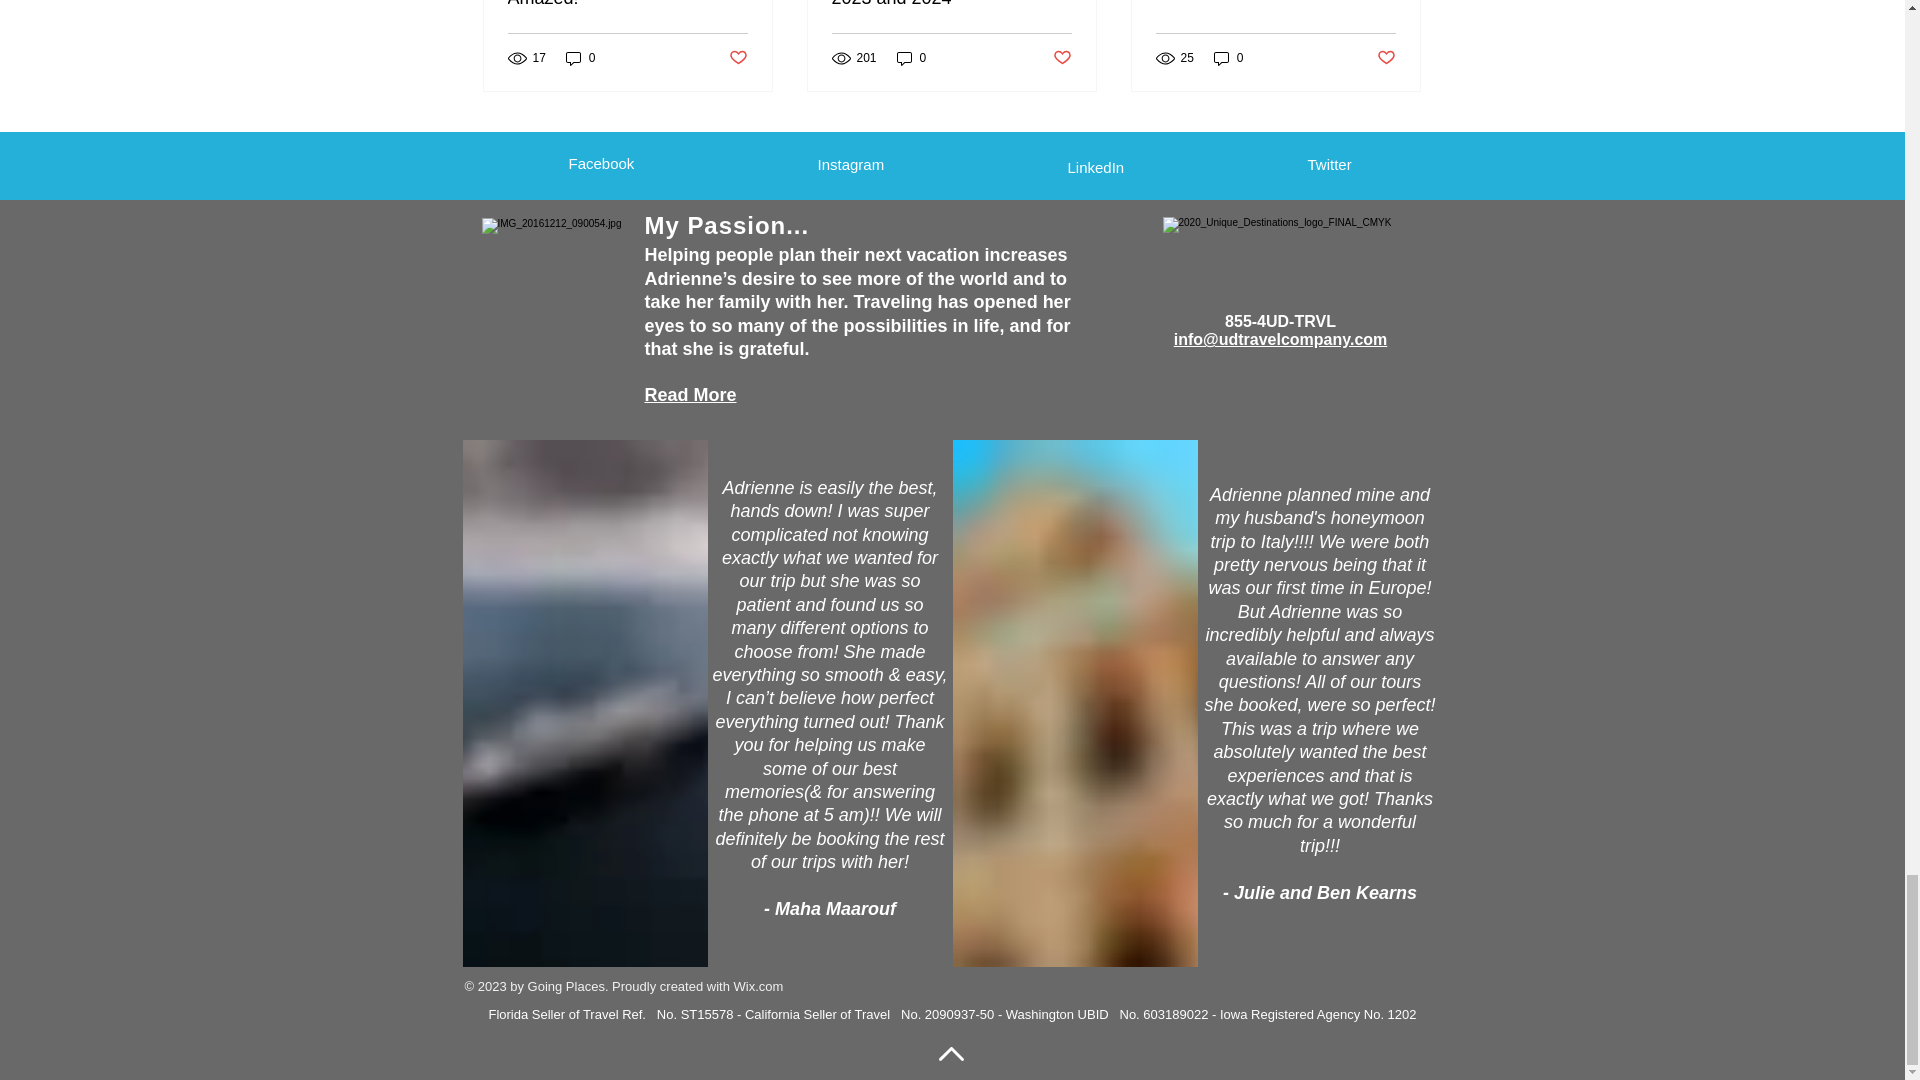 The width and height of the screenshot is (1920, 1080). I want to click on Travel to Dubai and be Amazed!, so click(628, 4).